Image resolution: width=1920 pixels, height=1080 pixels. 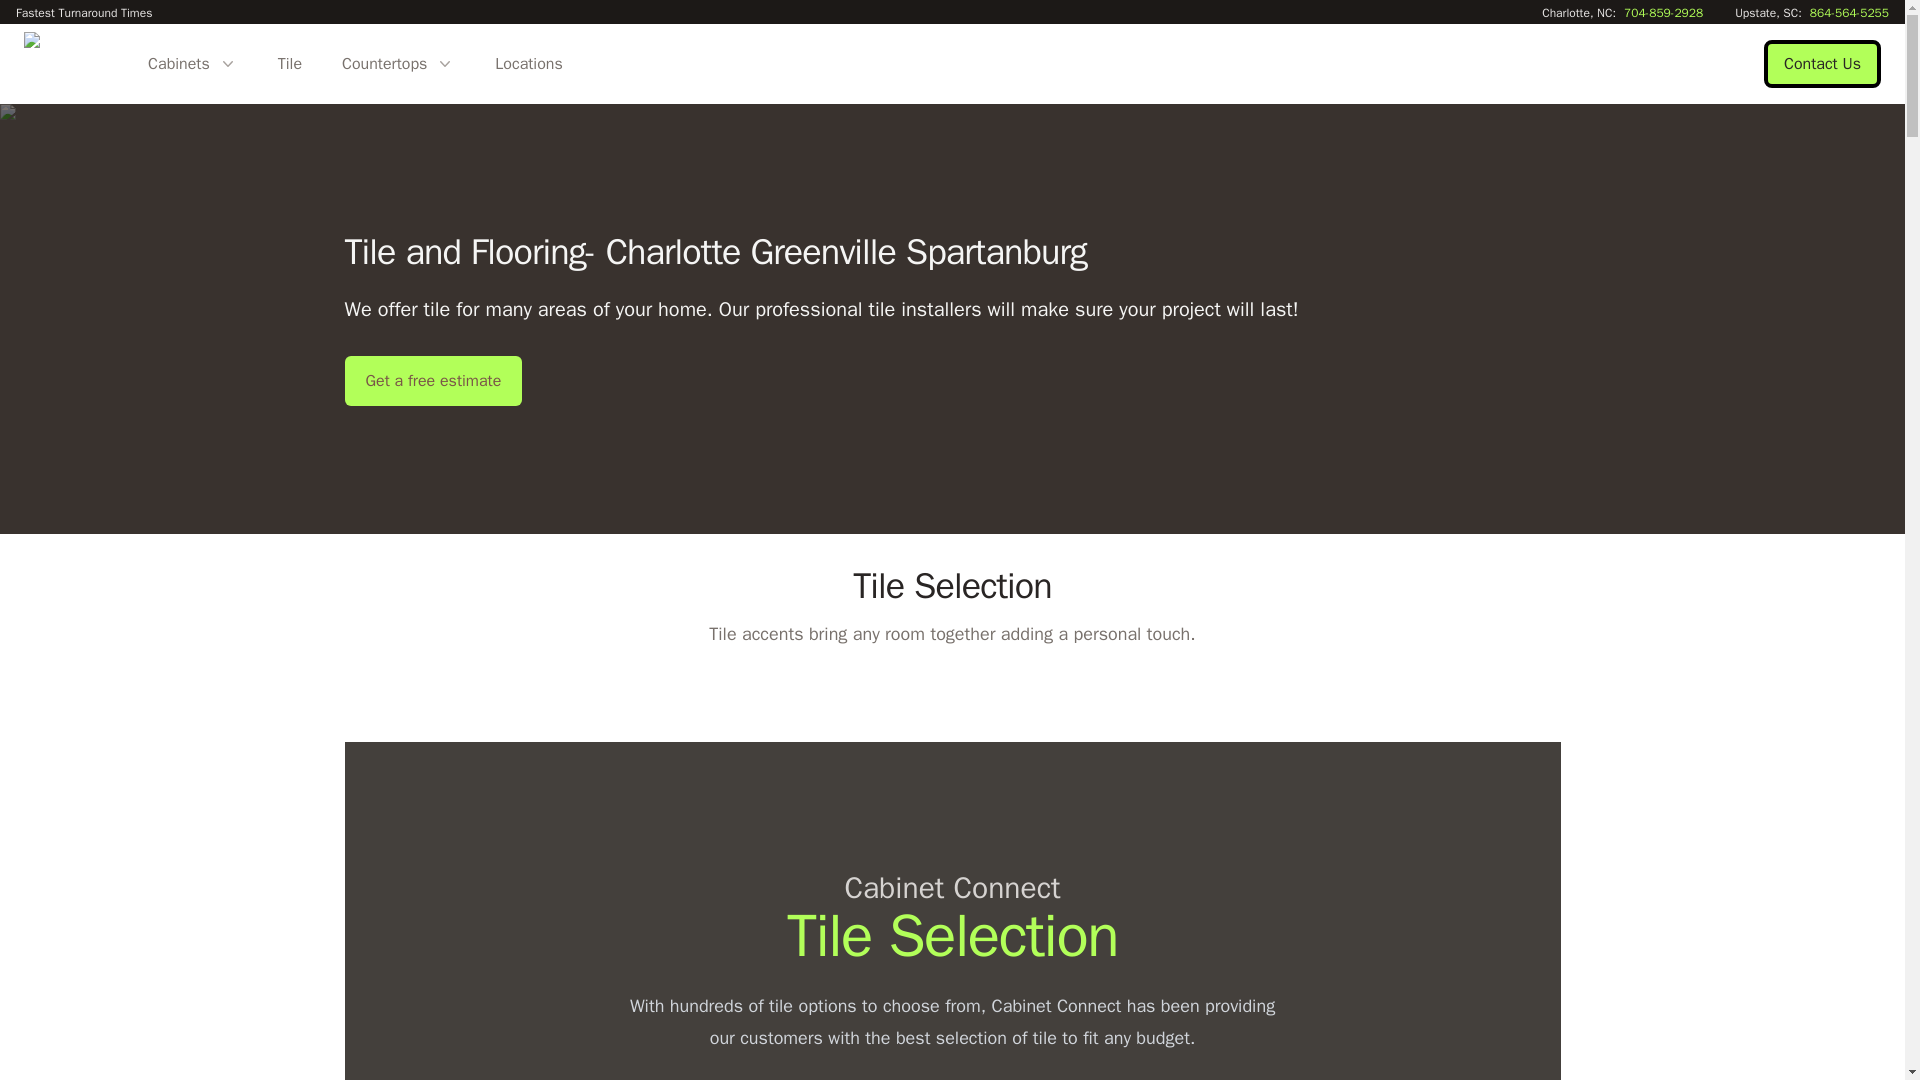 I want to click on Countertops, so click(x=398, y=63).